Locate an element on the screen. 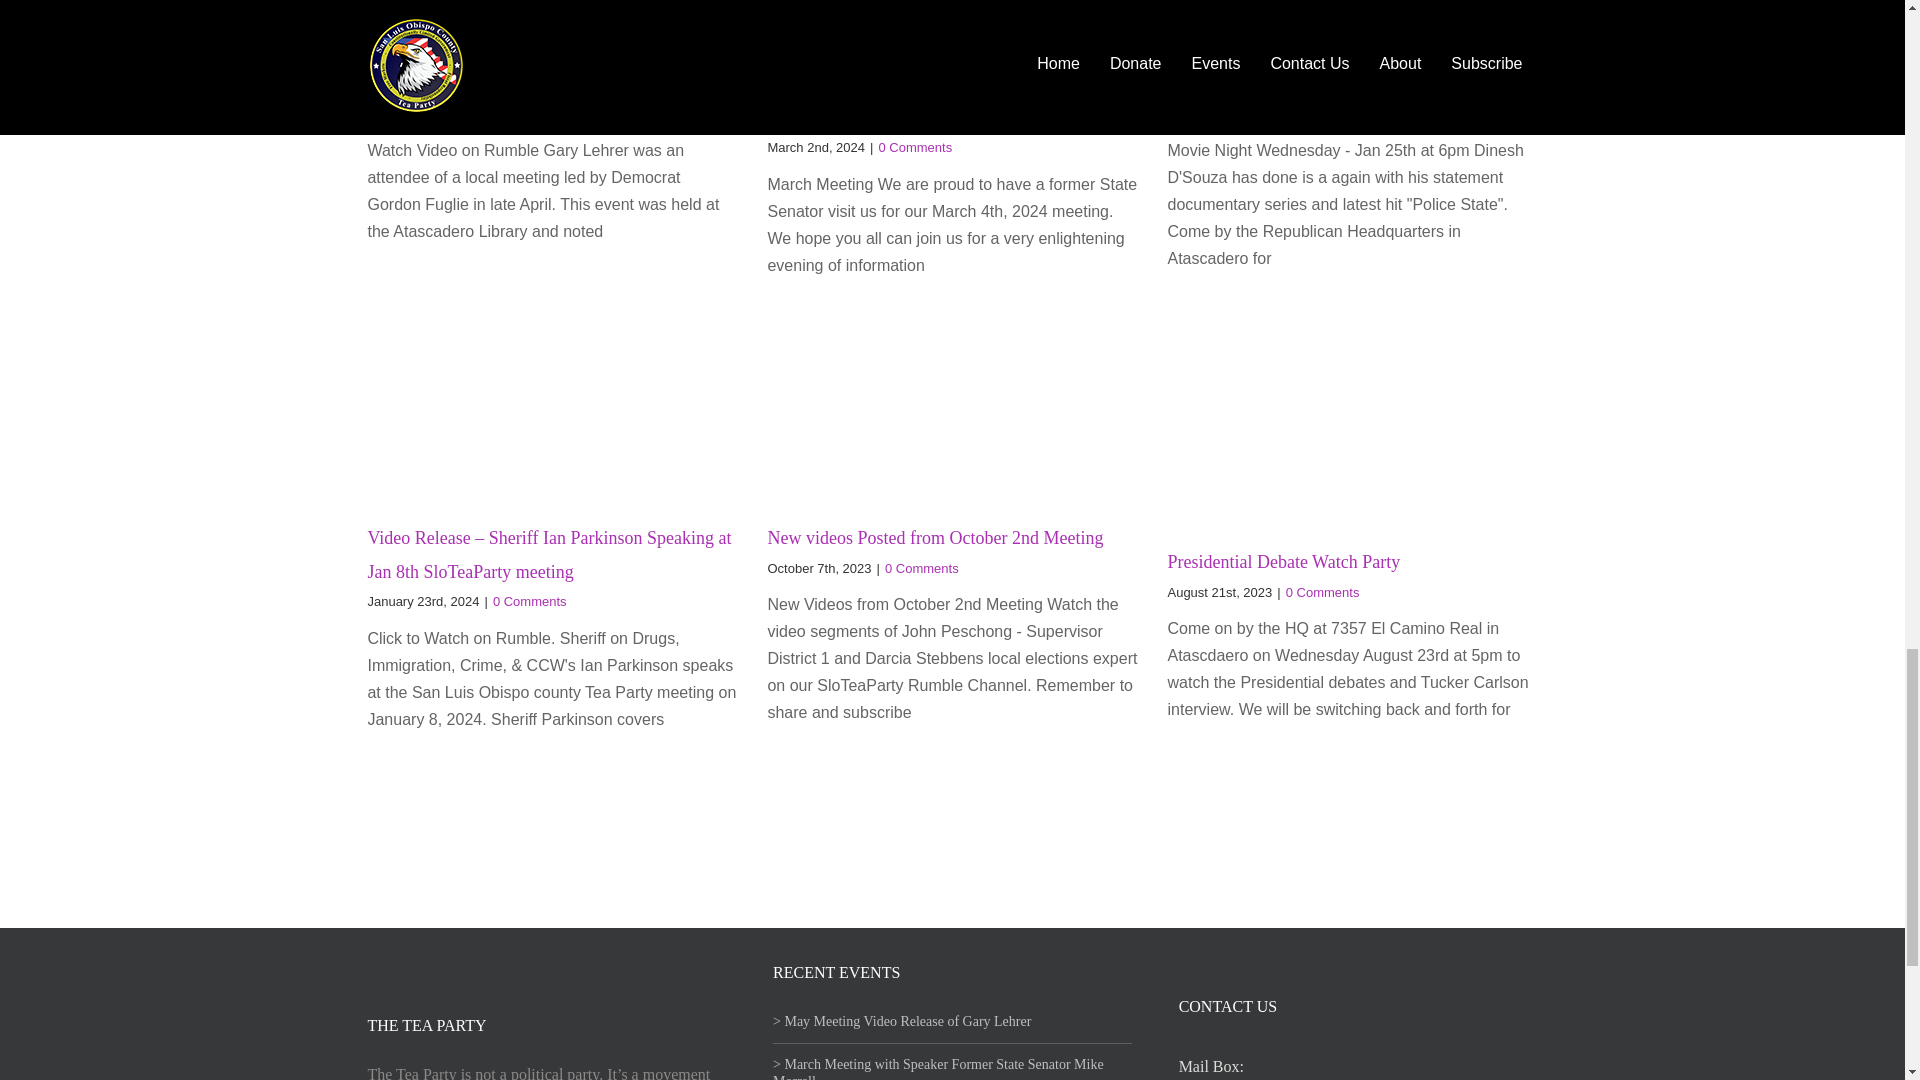 This screenshot has width=1920, height=1080. 0 Comments is located at coordinates (922, 568).